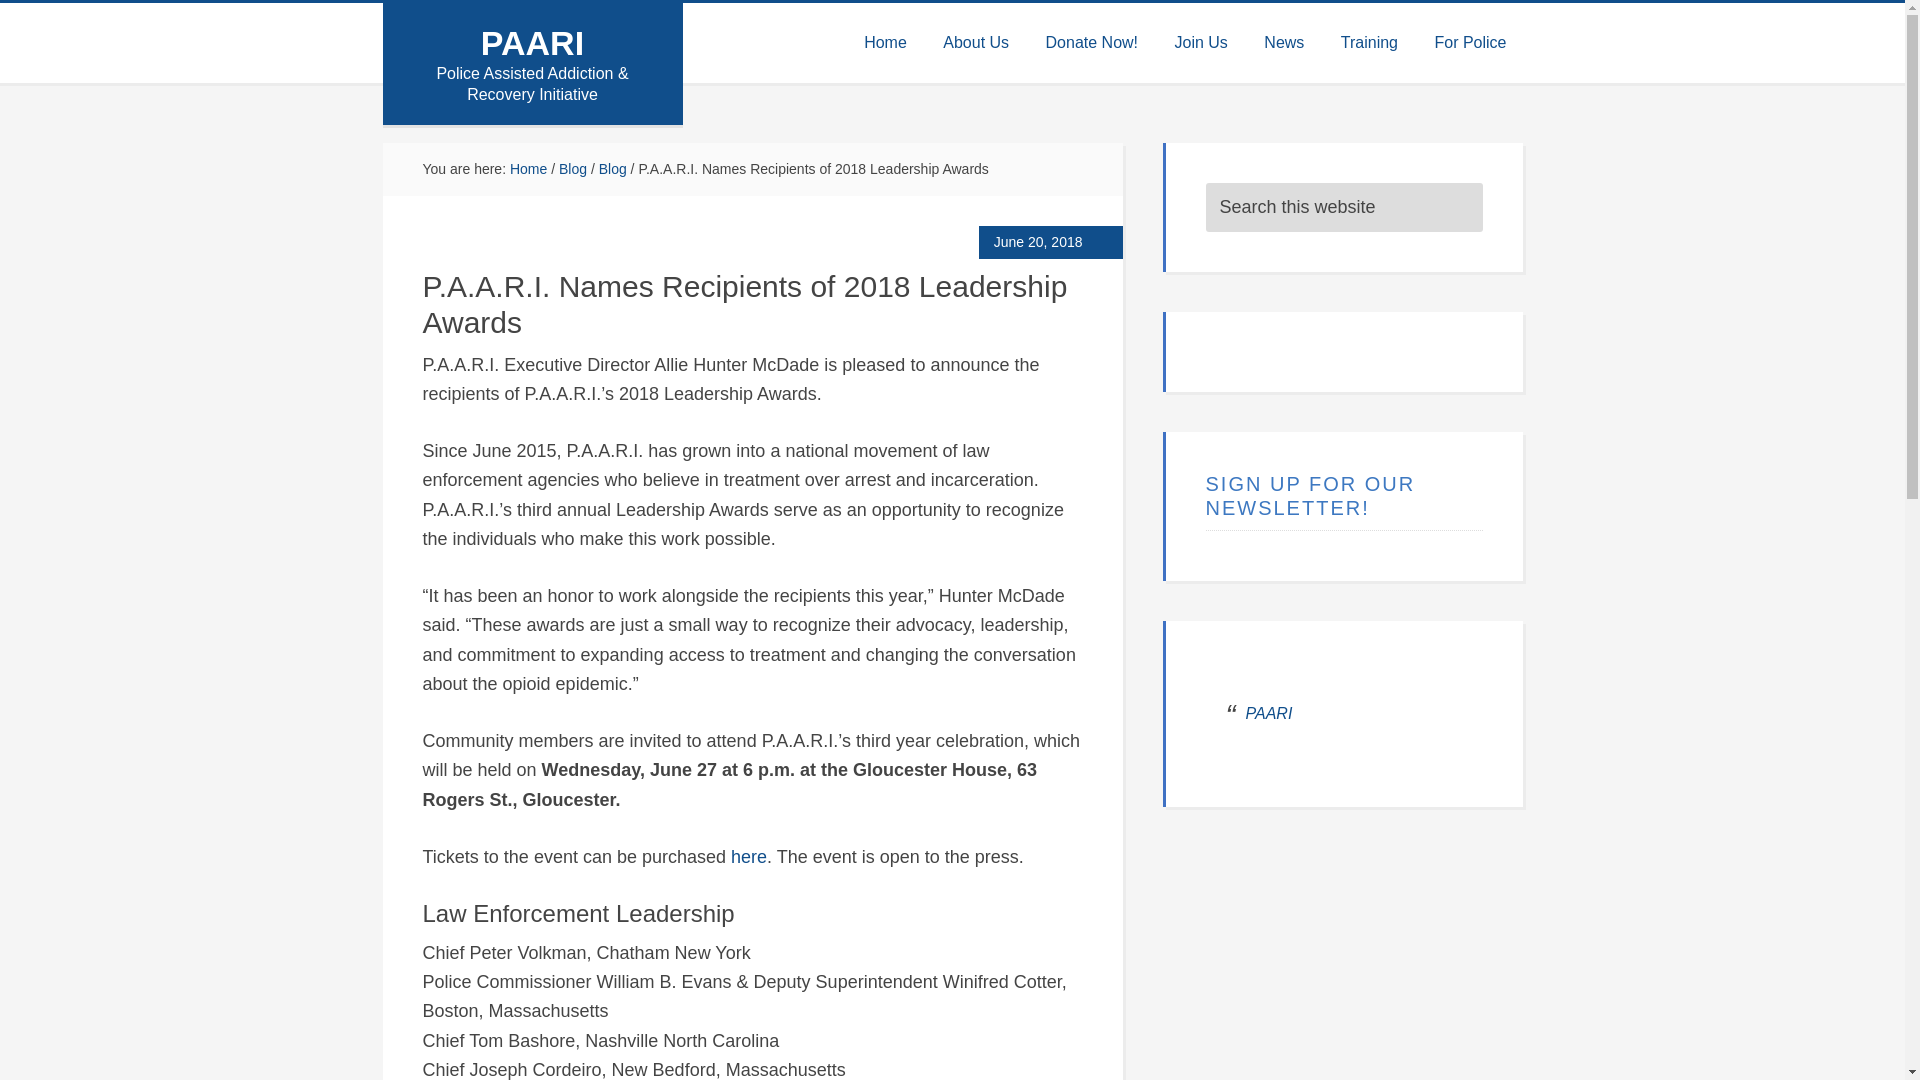  Describe the element at coordinates (532, 42) in the screenshot. I see `PAARI` at that location.